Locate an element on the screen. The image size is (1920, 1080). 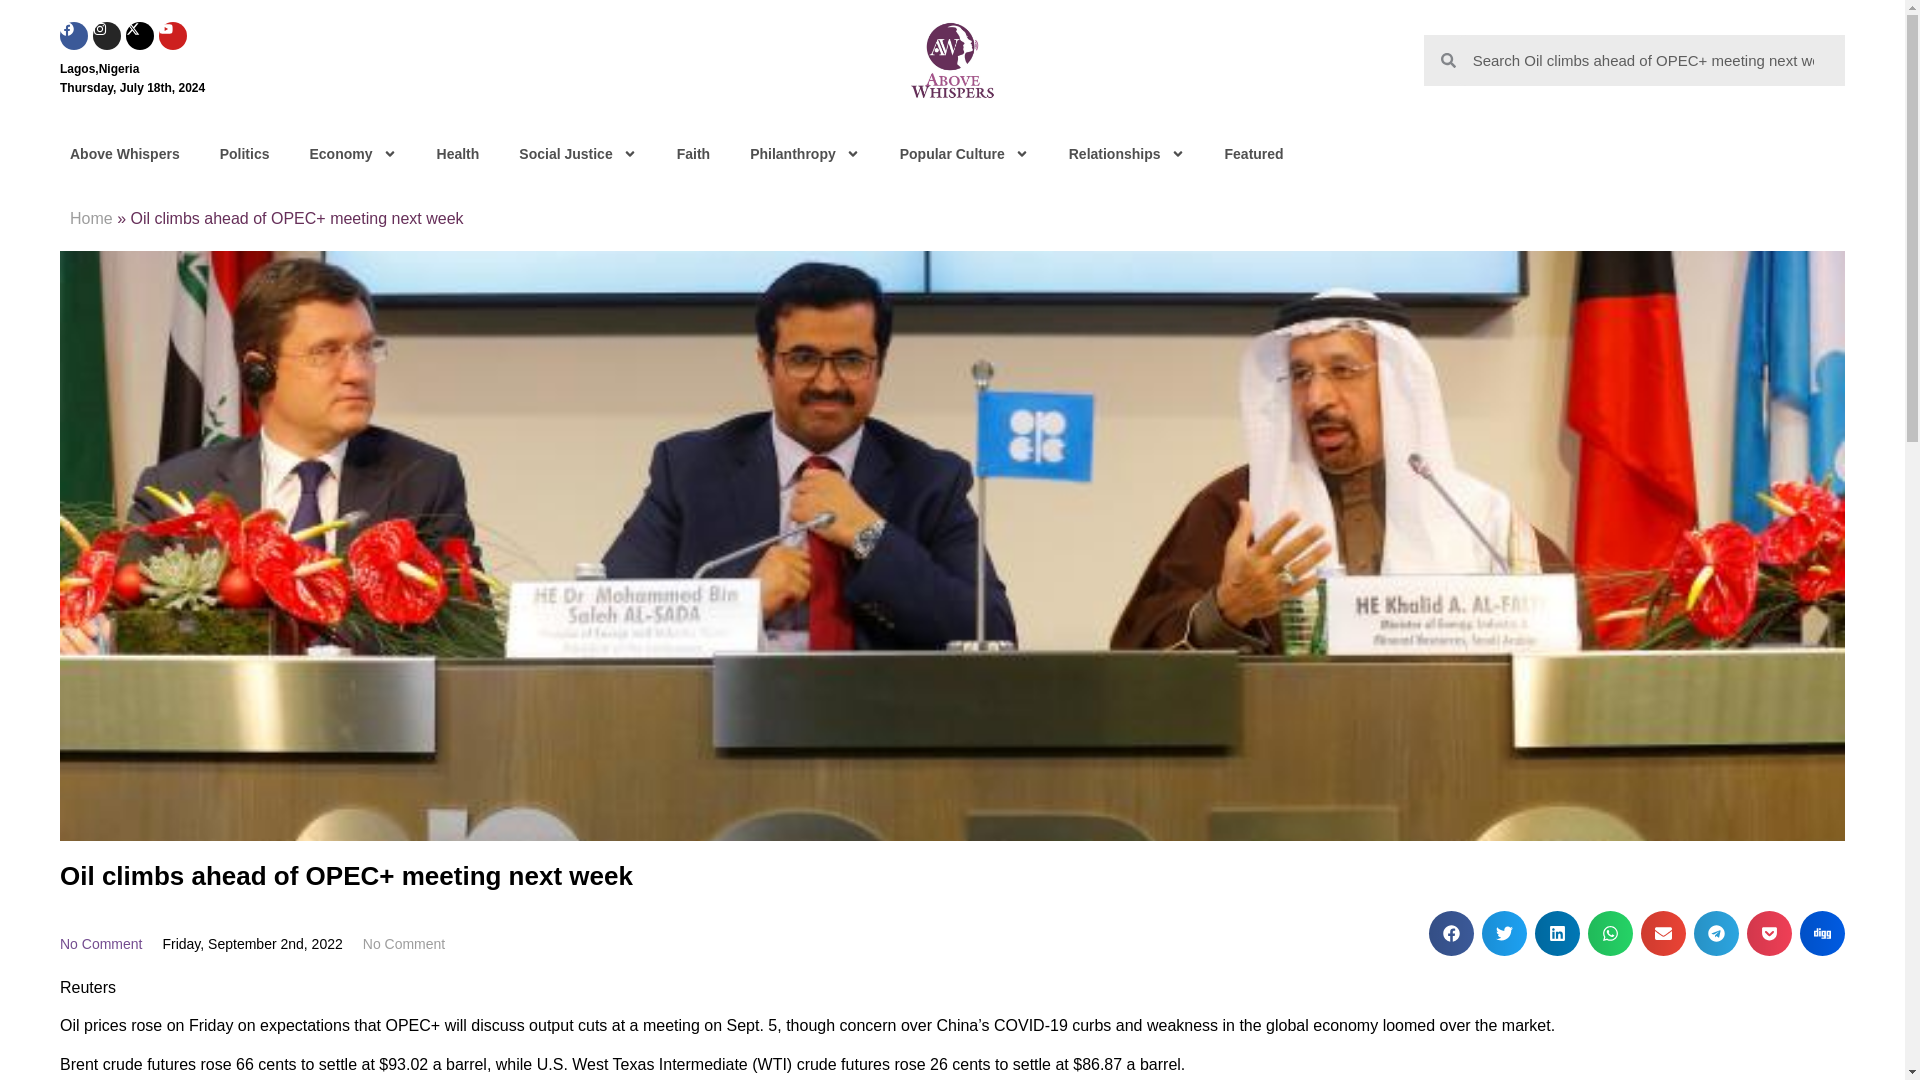
Featured is located at coordinates (1254, 154).